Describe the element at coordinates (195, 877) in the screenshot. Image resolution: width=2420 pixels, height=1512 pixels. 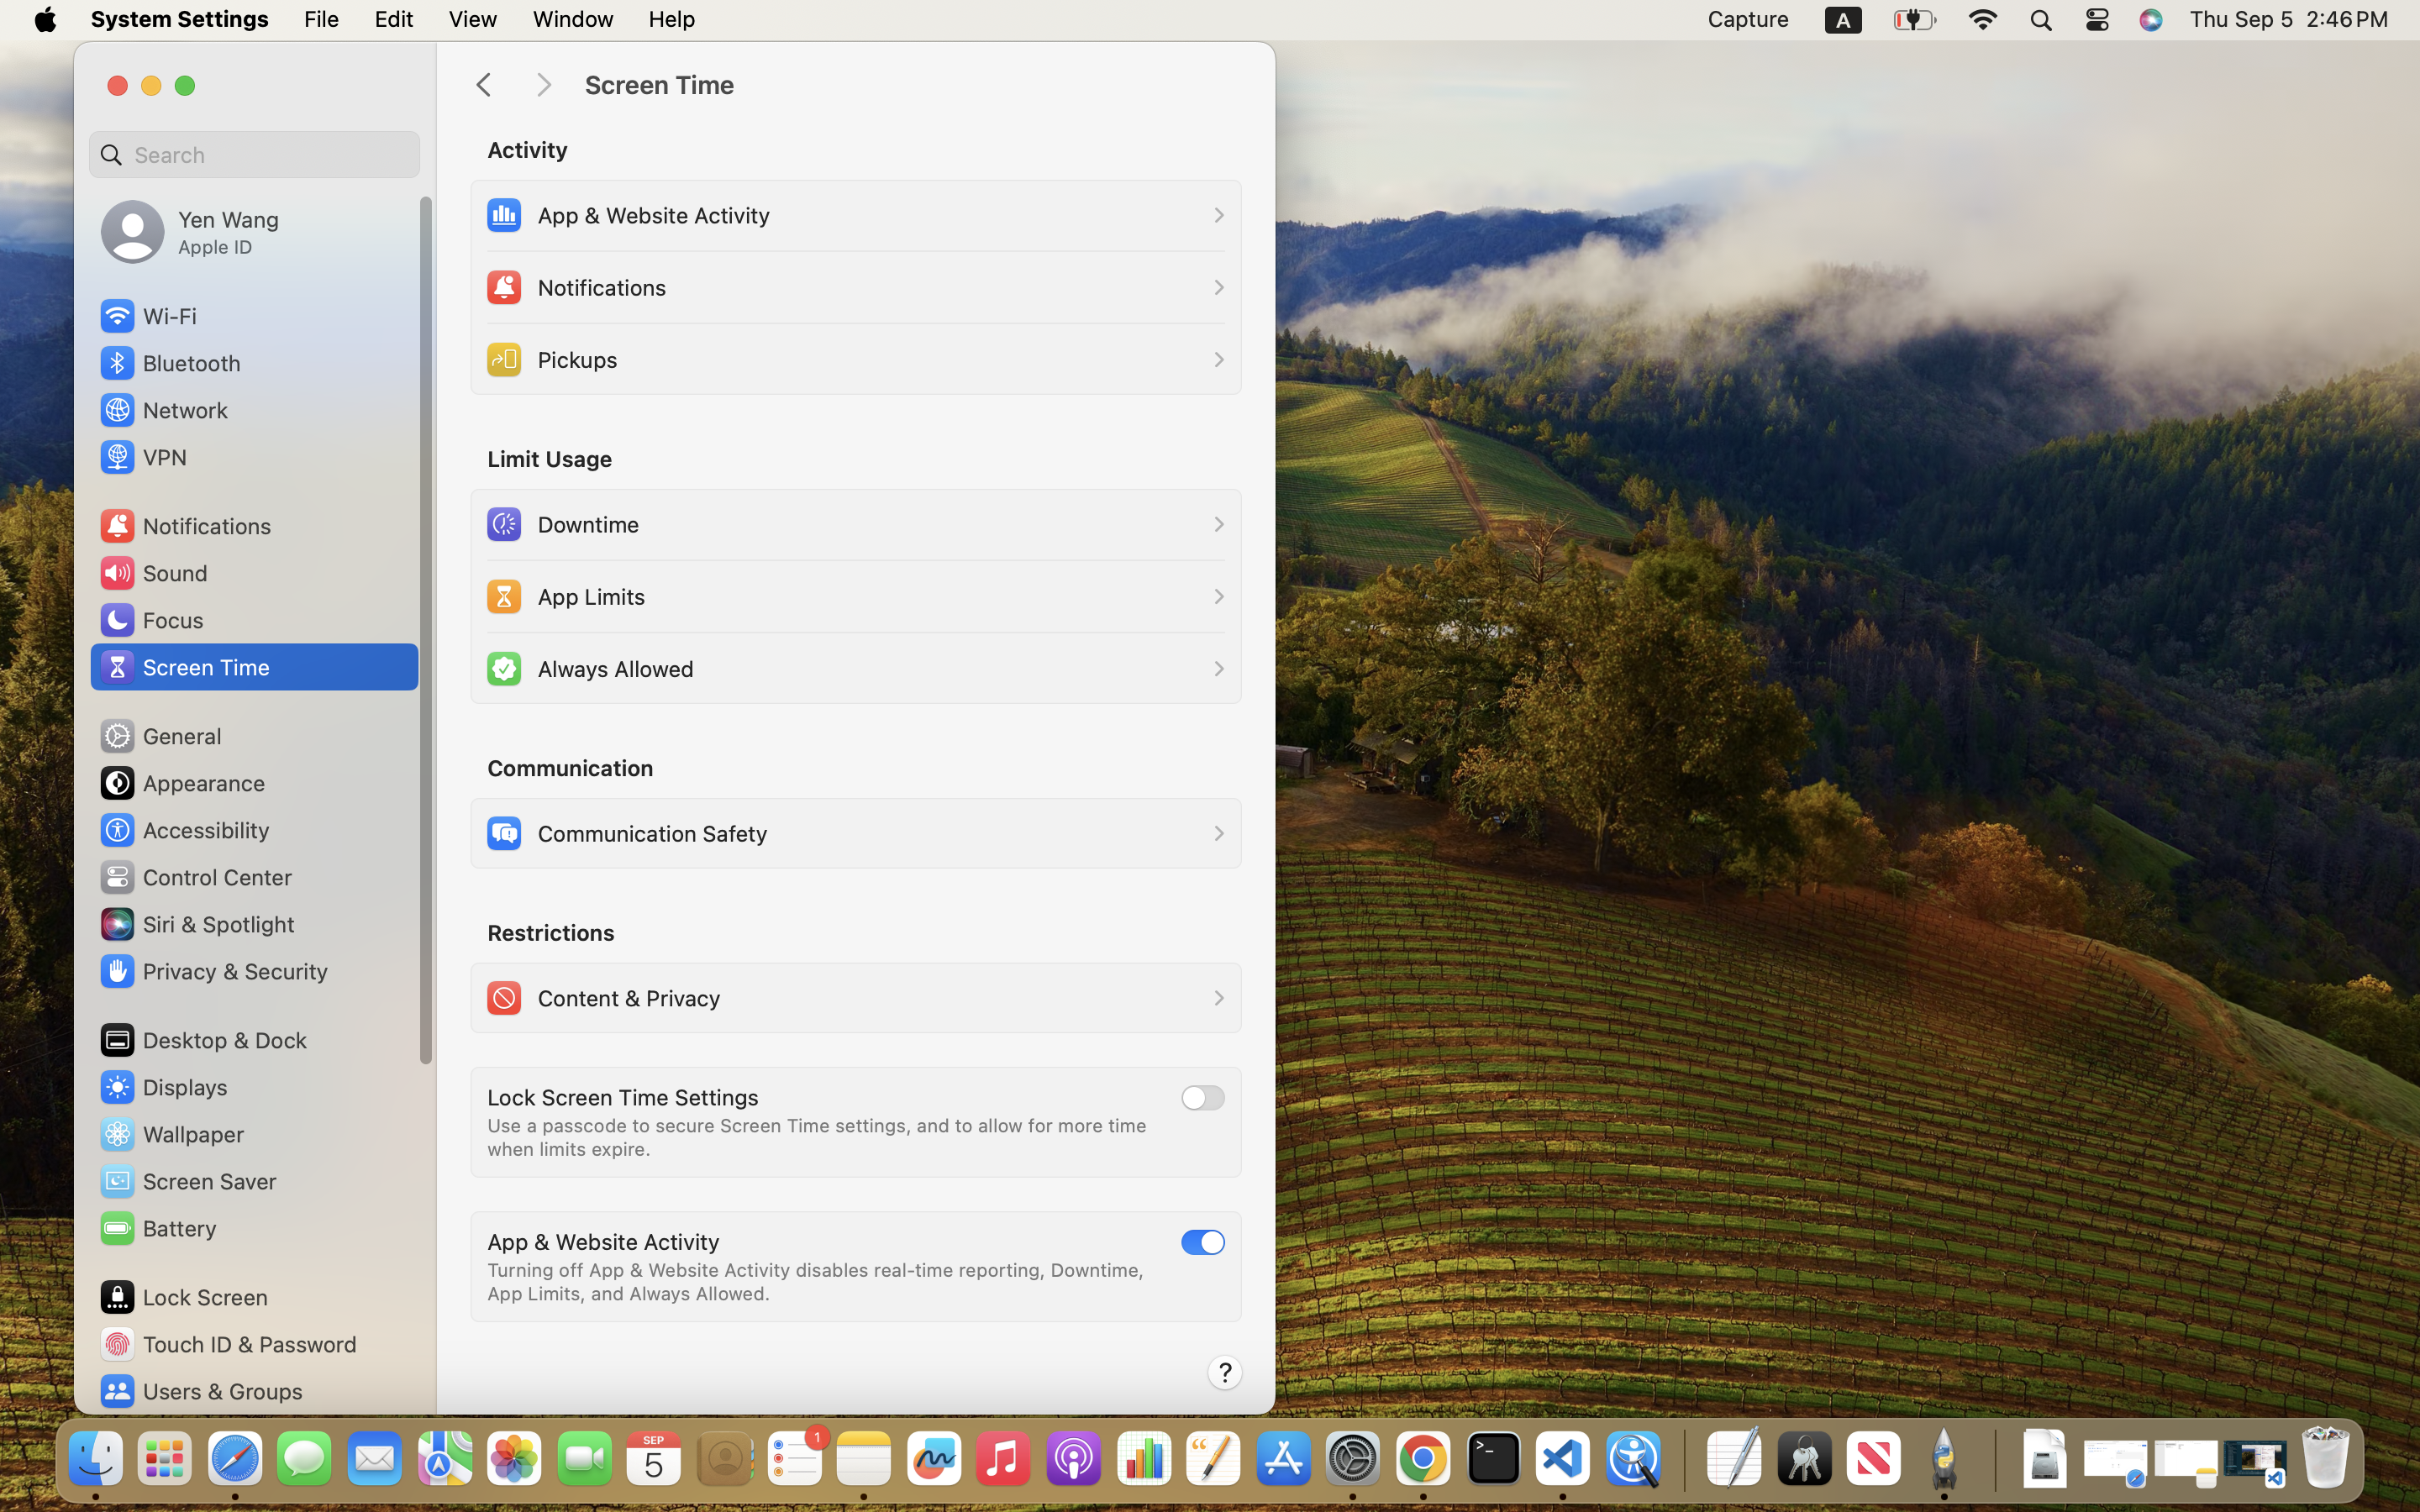
I see `Control Center` at that location.